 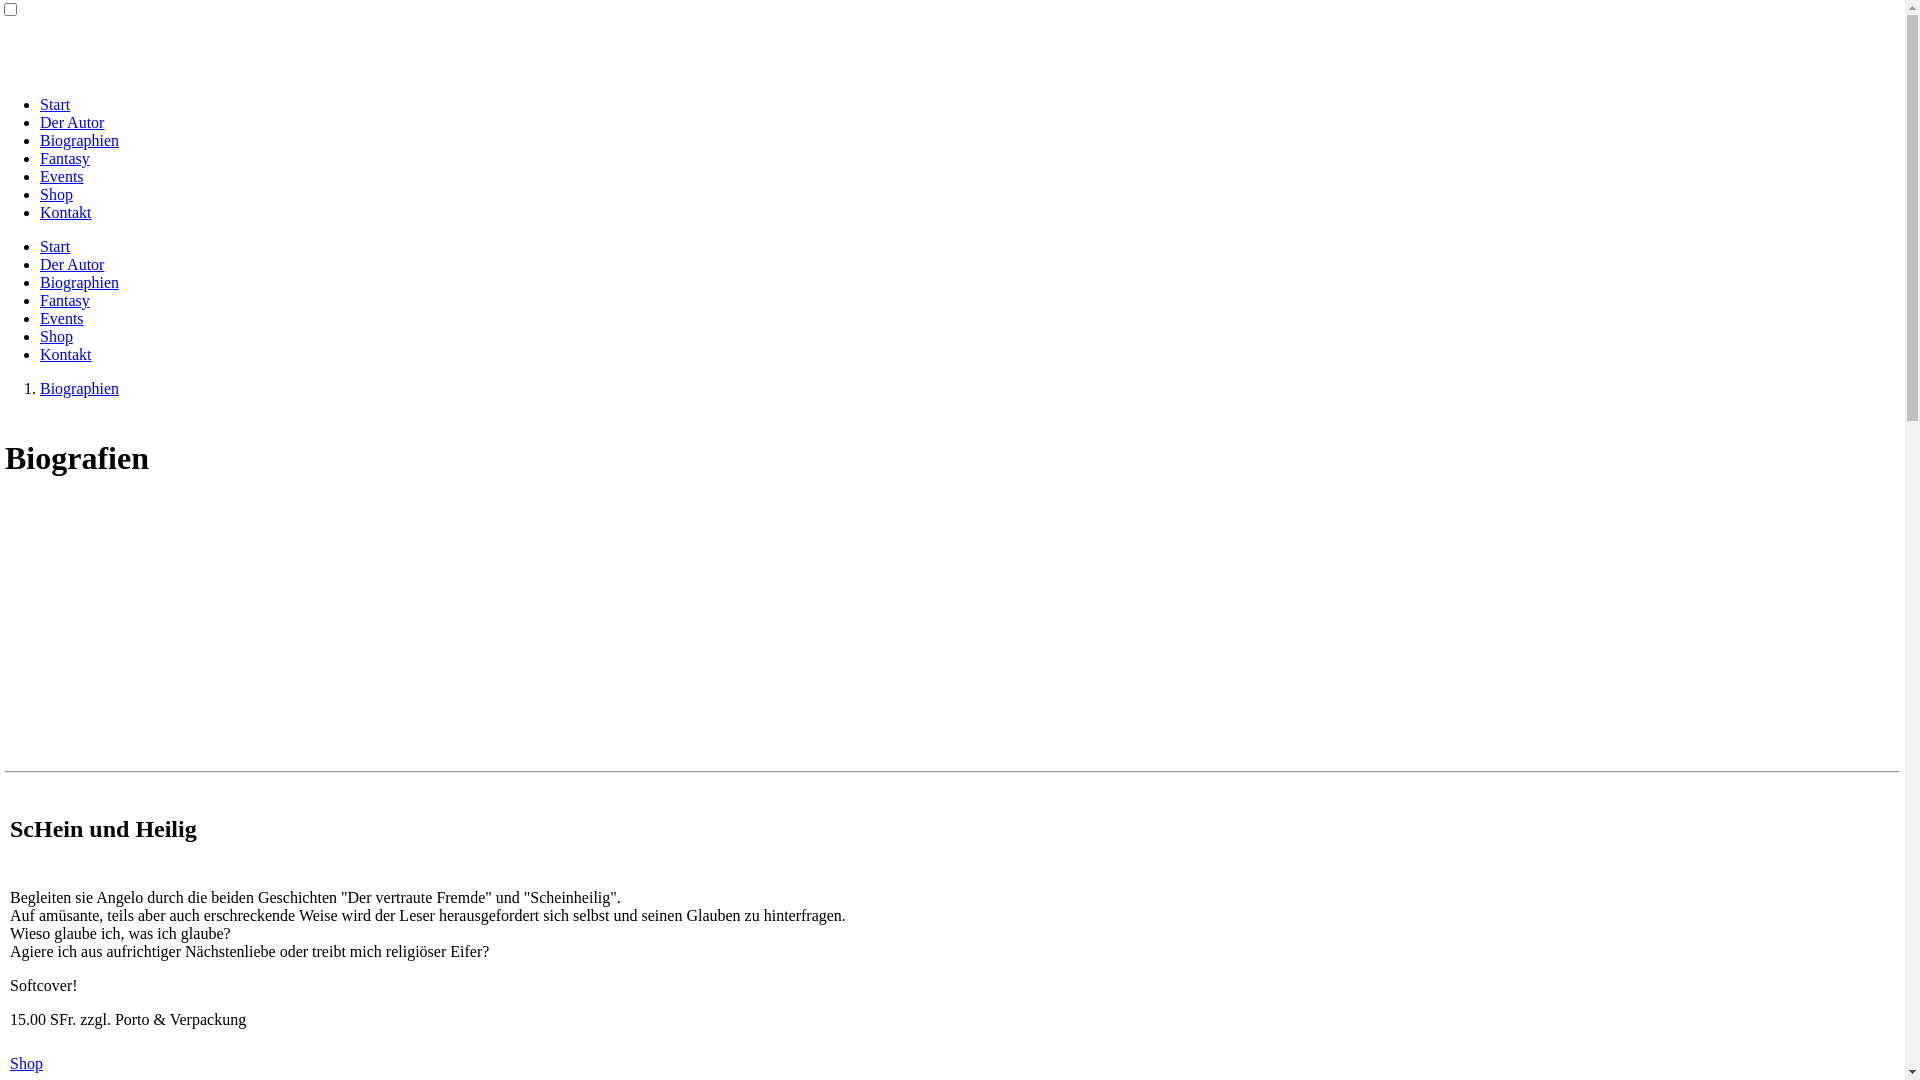 What do you see at coordinates (55, 246) in the screenshot?
I see `Start` at bounding box center [55, 246].